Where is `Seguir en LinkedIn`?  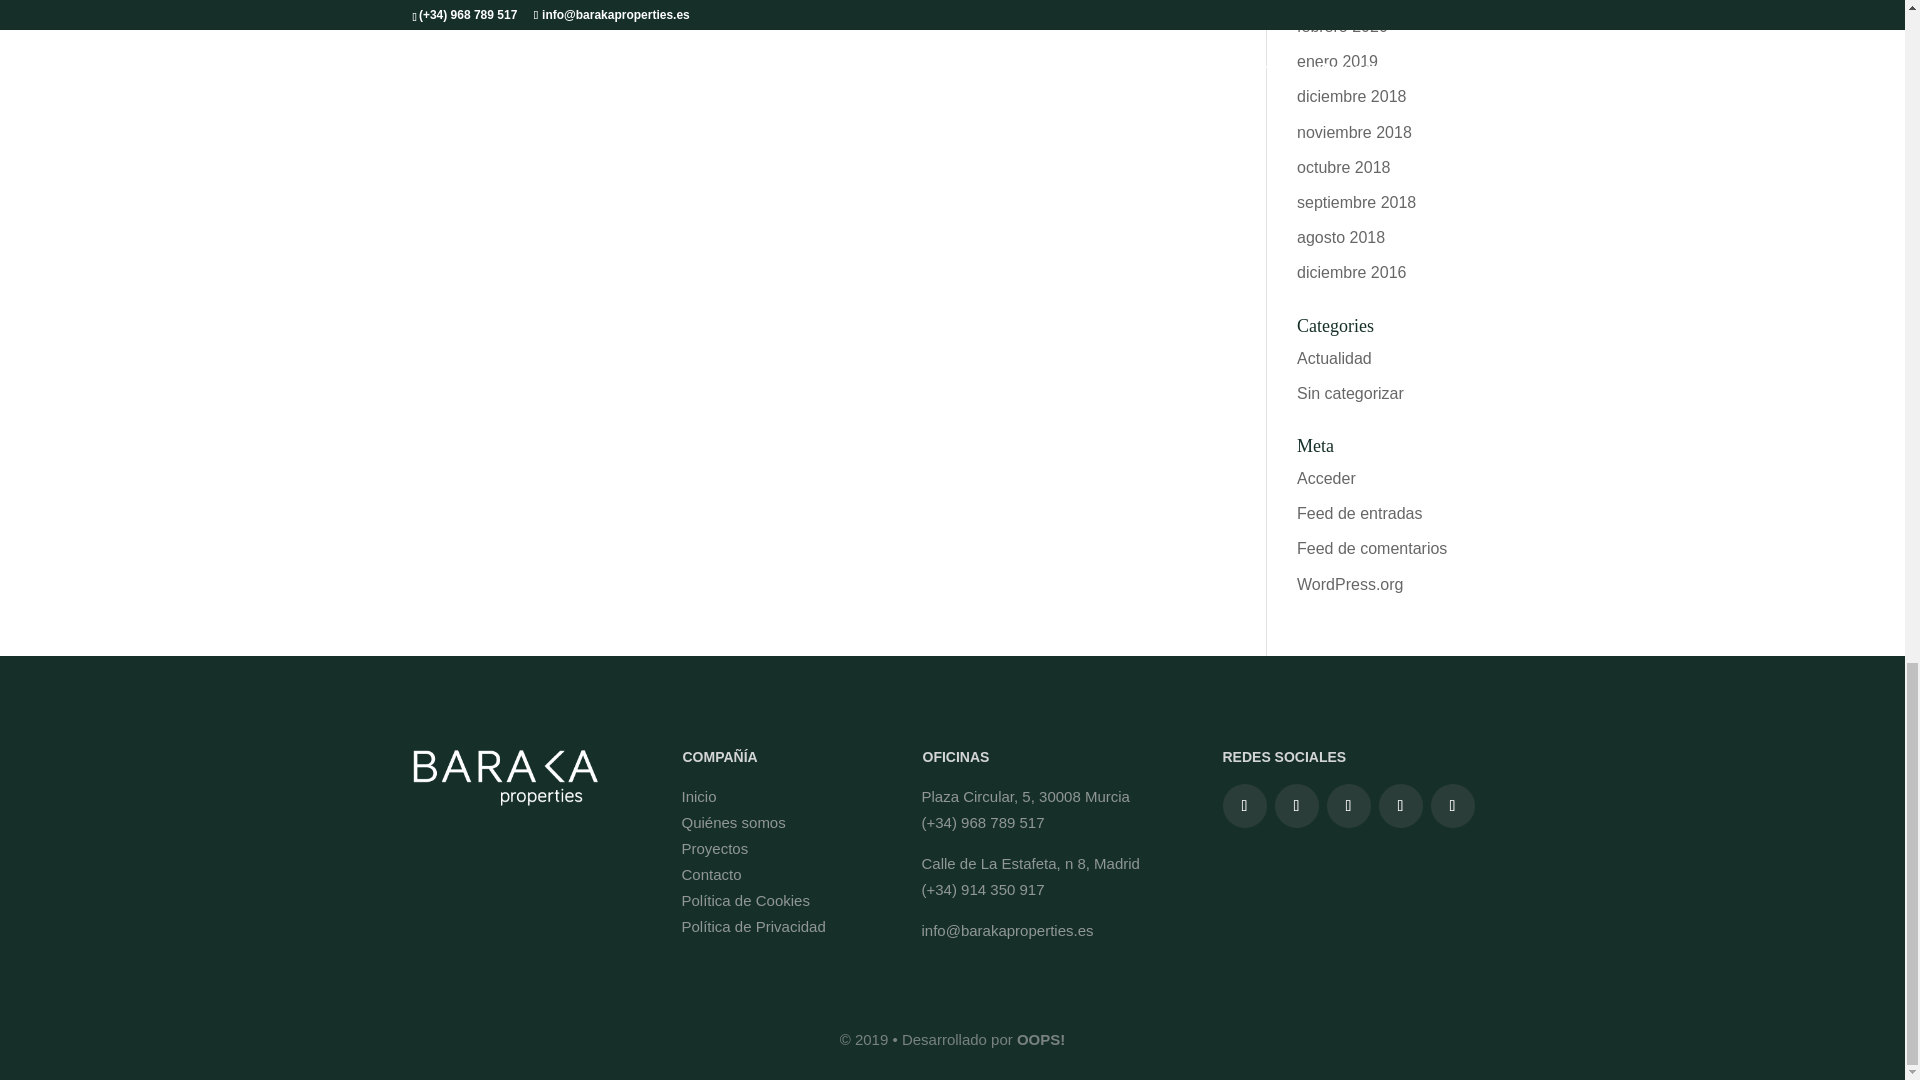 Seguir en LinkedIn is located at coordinates (1400, 806).